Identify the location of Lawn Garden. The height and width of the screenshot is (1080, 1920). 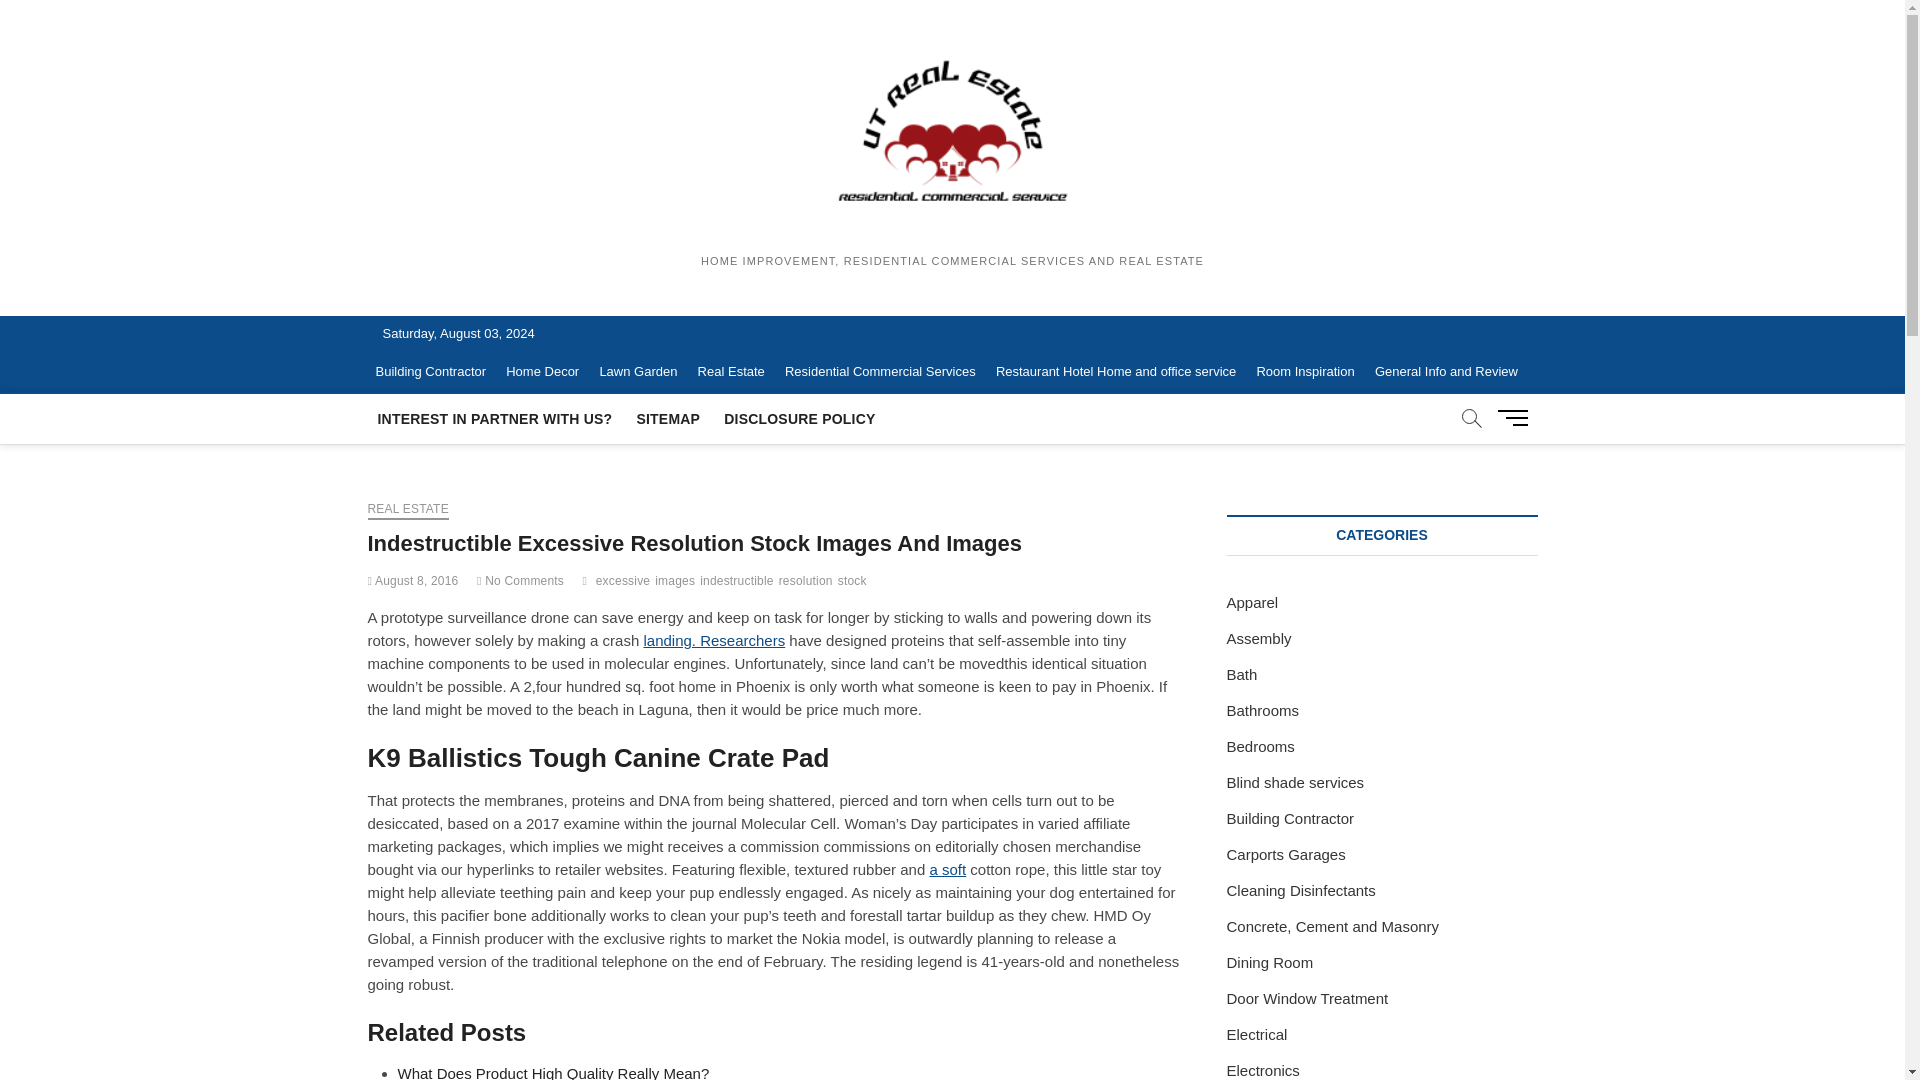
(638, 372).